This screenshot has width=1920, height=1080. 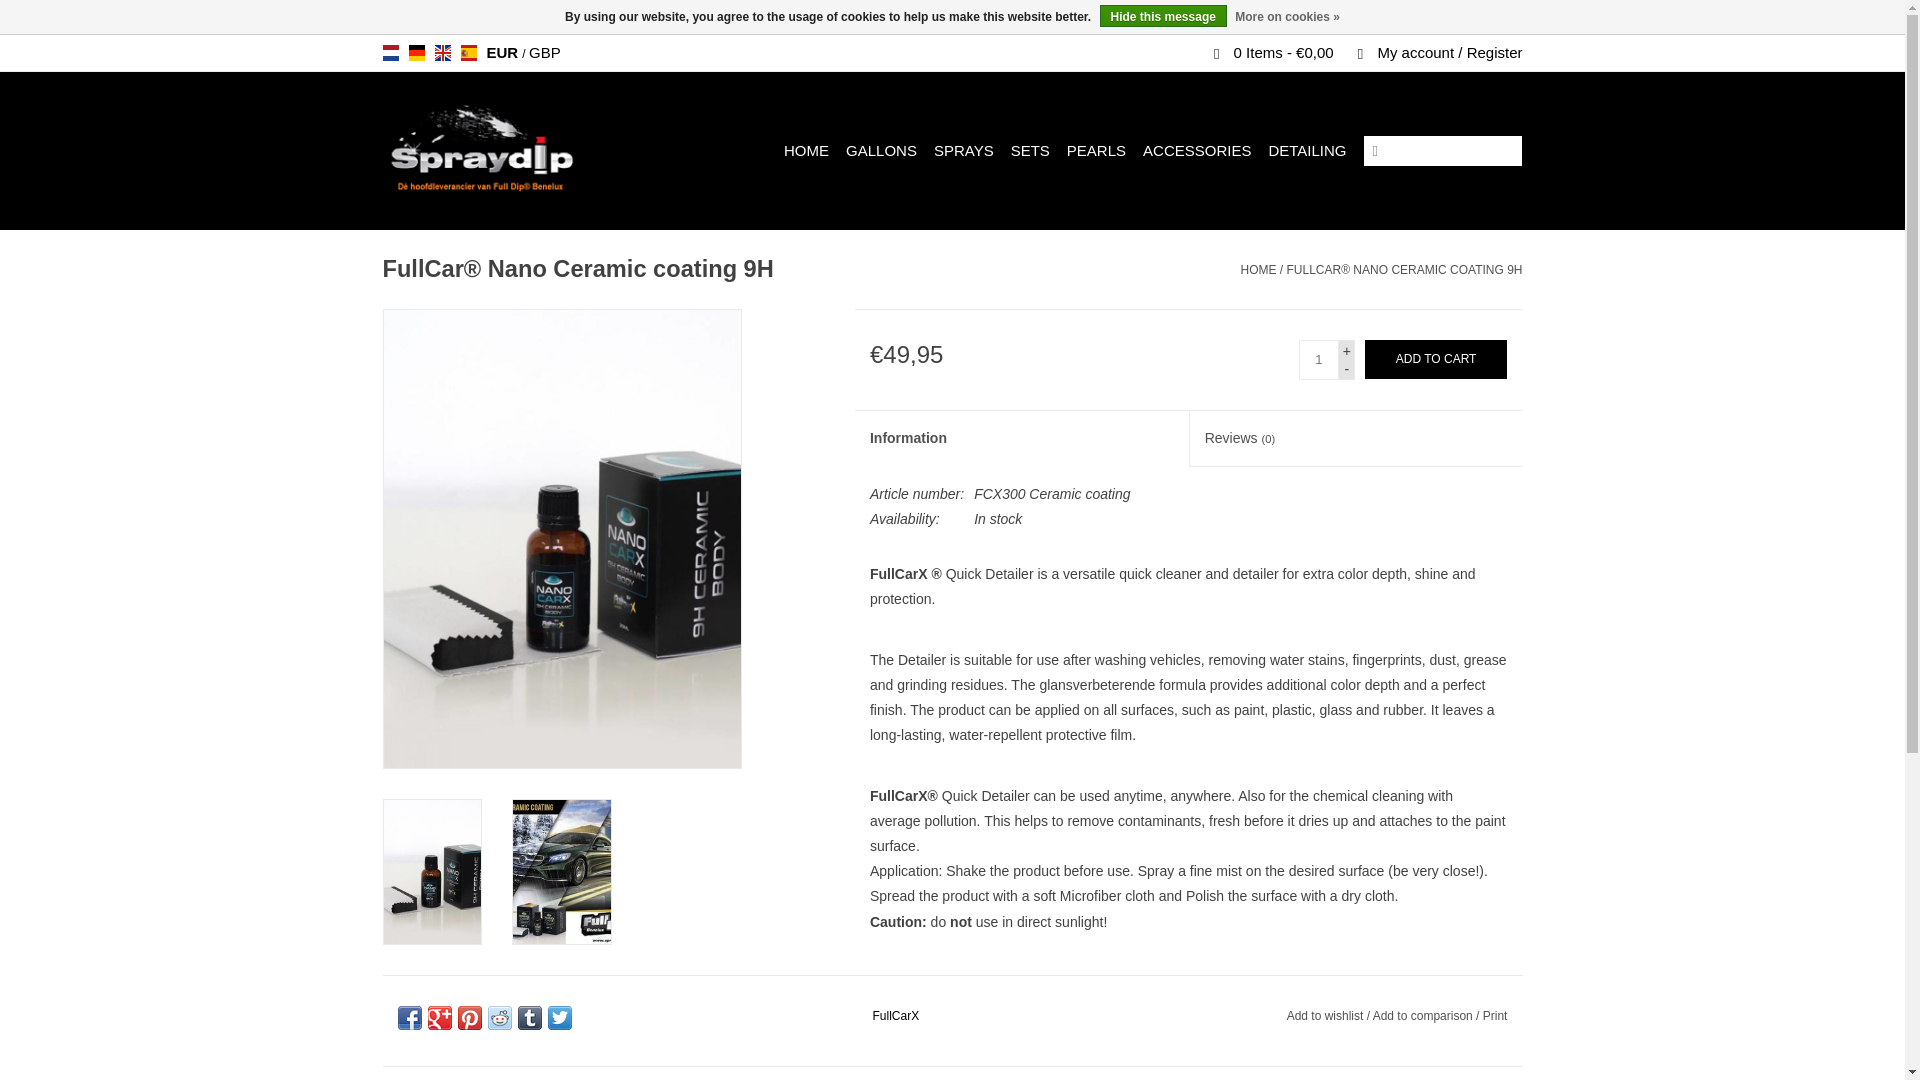 I want to click on Nederlands, so click(x=390, y=52).